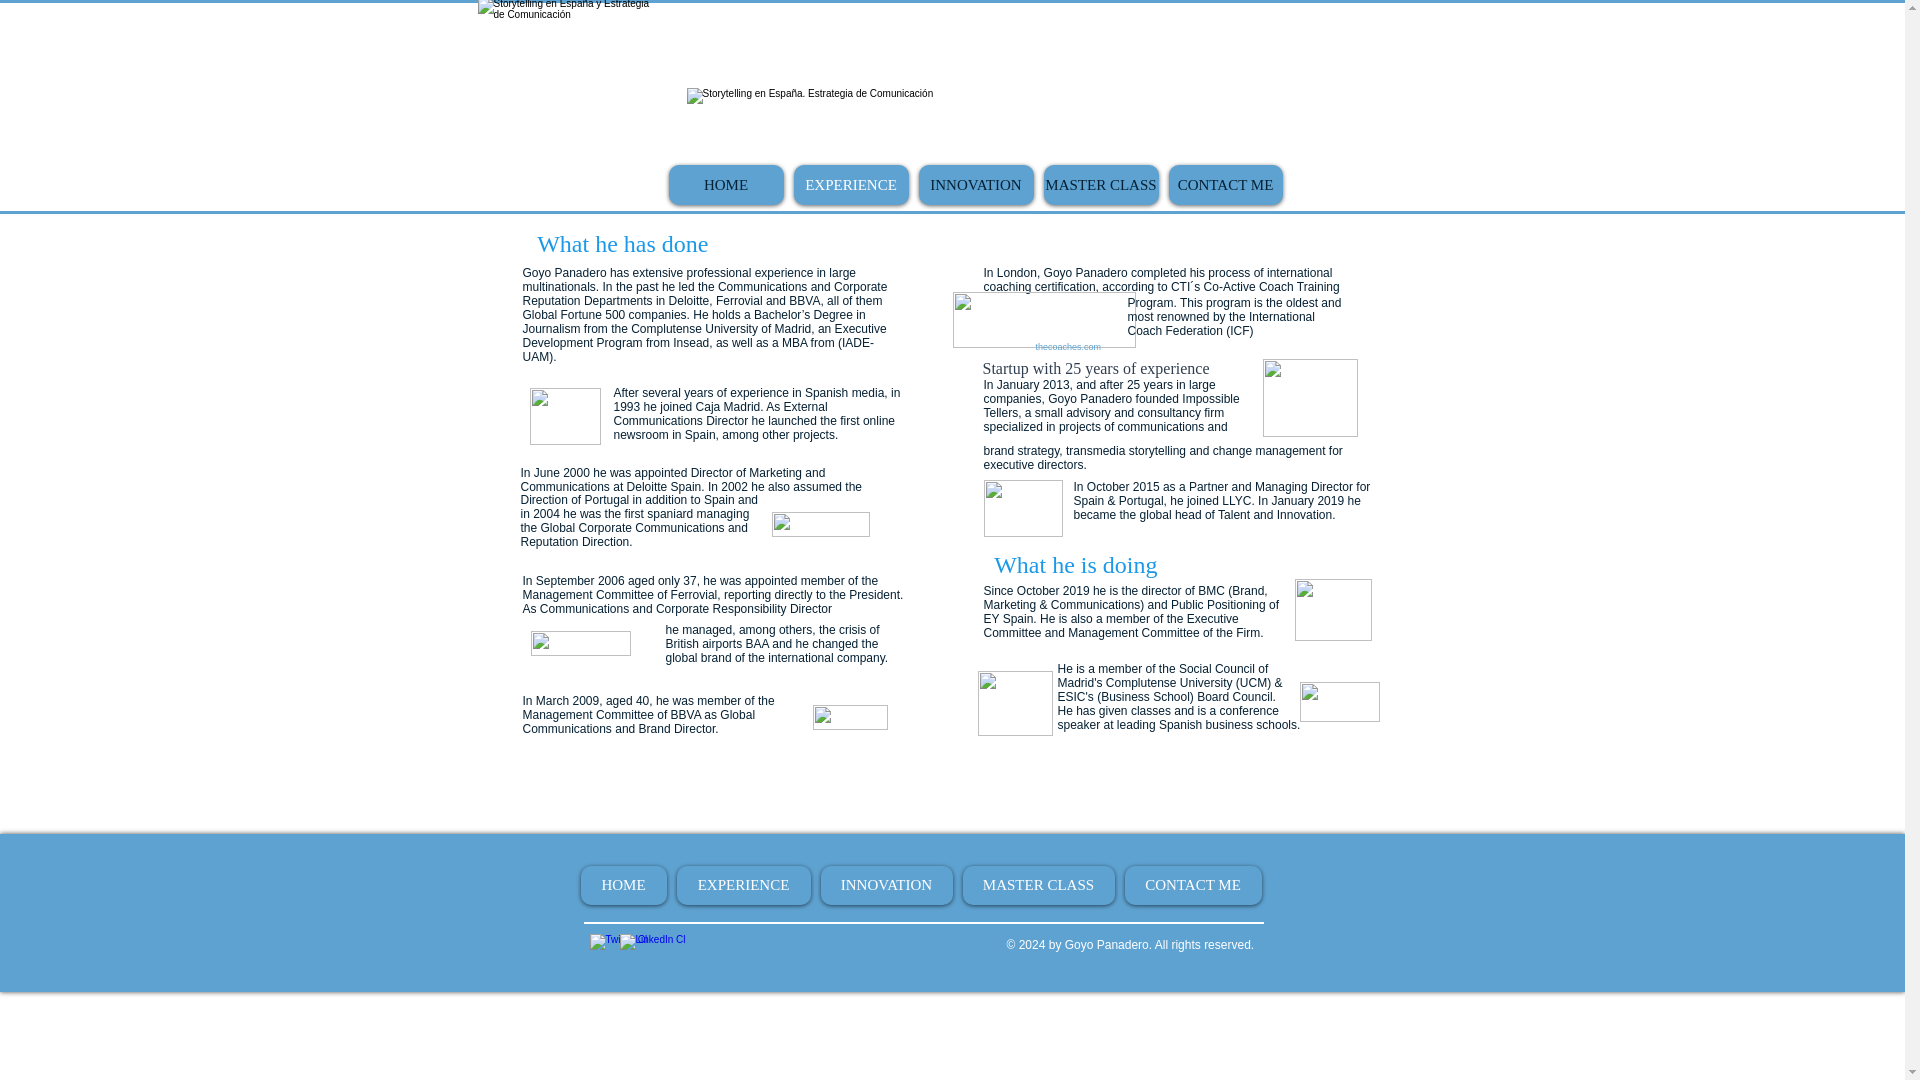  What do you see at coordinates (820, 524) in the screenshot?
I see `deloitte.jpg` at bounding box center [820, 524].